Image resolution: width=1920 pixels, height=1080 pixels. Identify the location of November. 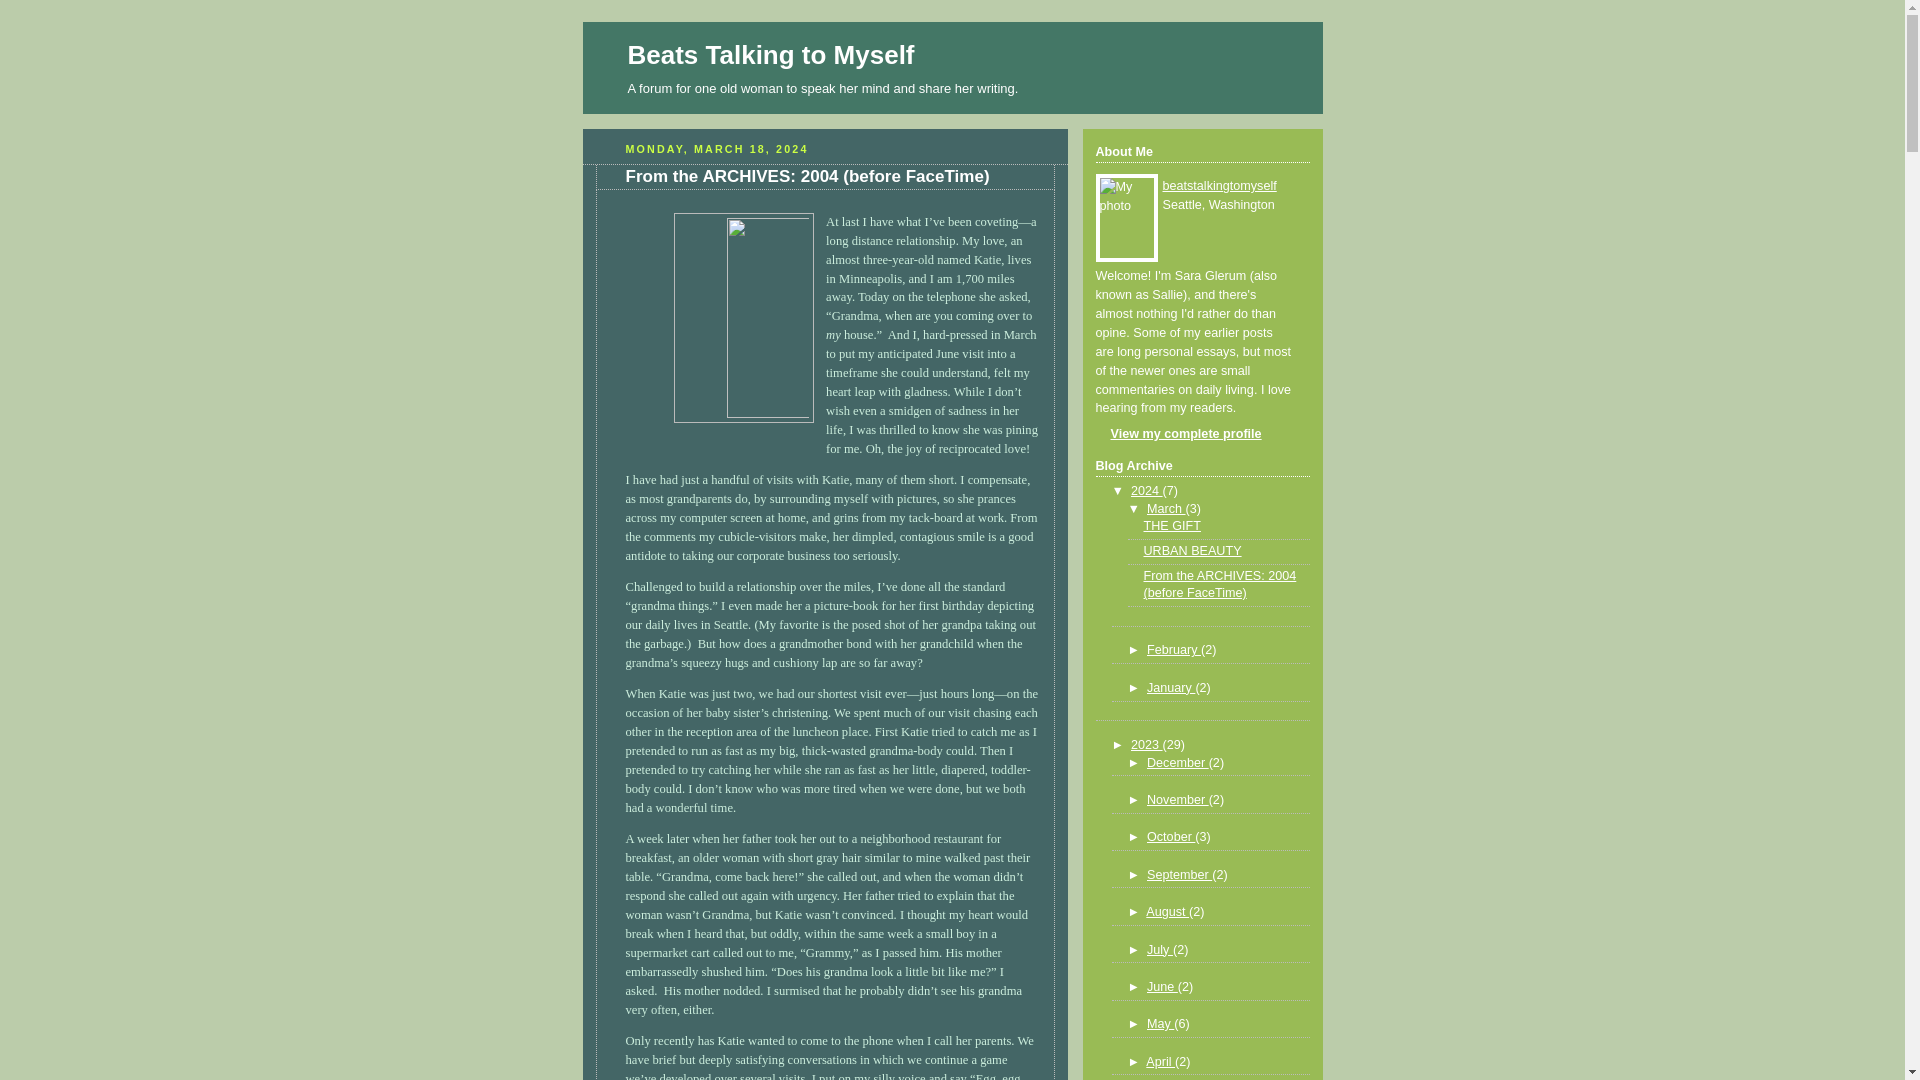
(1178, 799).